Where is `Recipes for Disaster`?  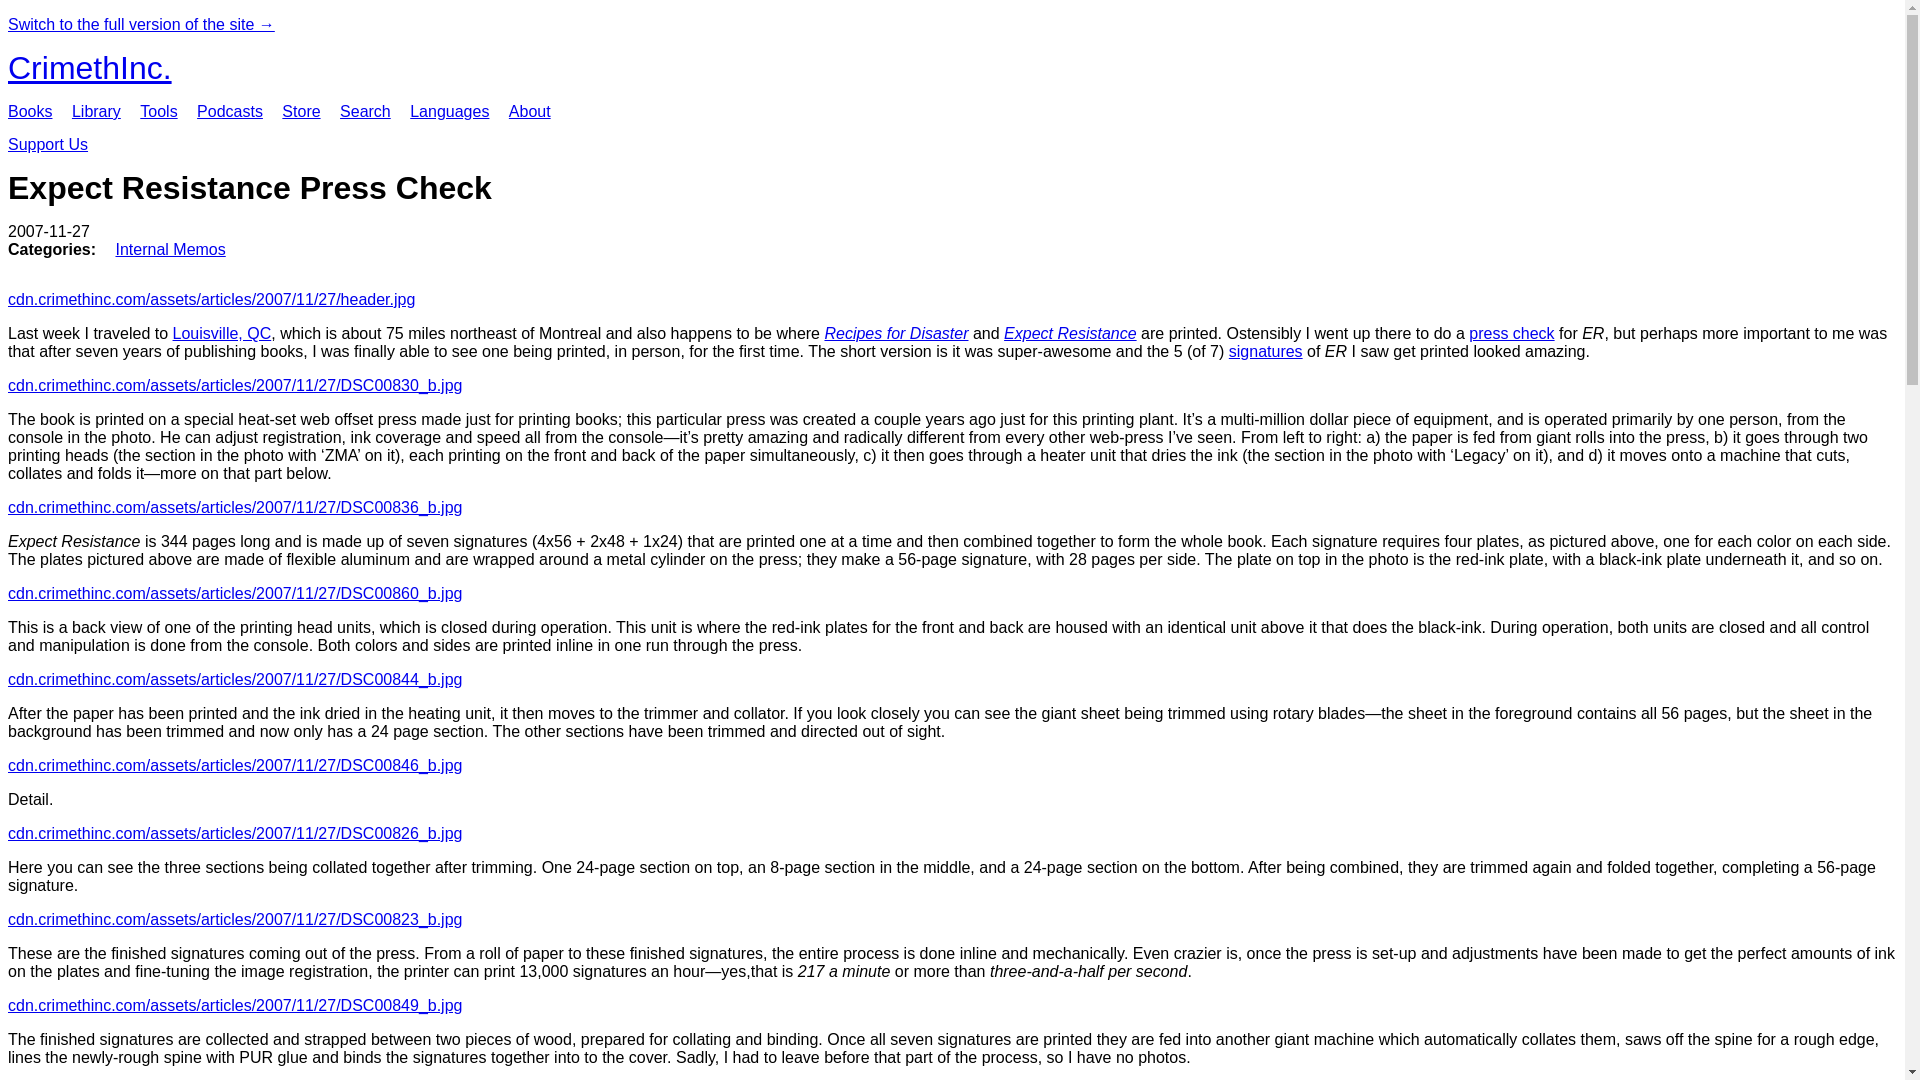 Recipes for Disaster is located at coordinates (895, 334).